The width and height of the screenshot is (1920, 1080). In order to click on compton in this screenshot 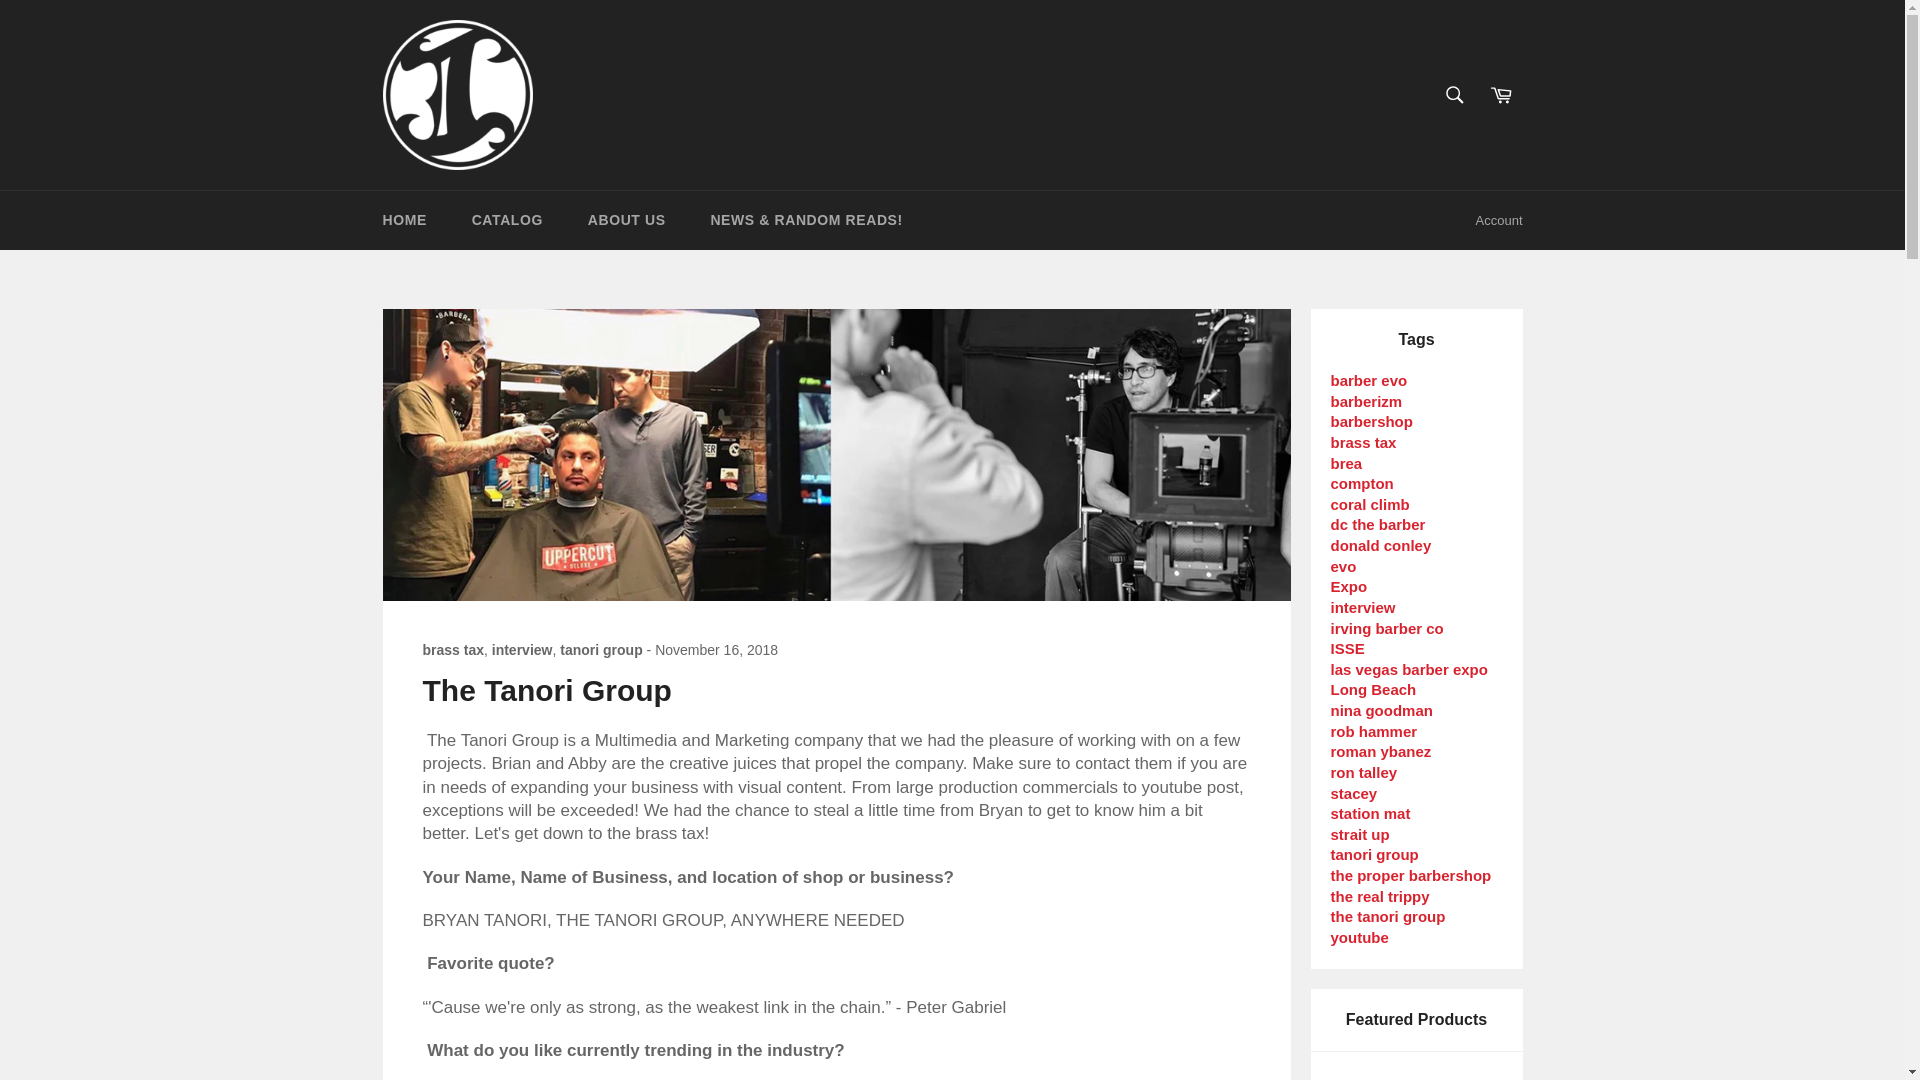, I will do `click(1362, 484)`.